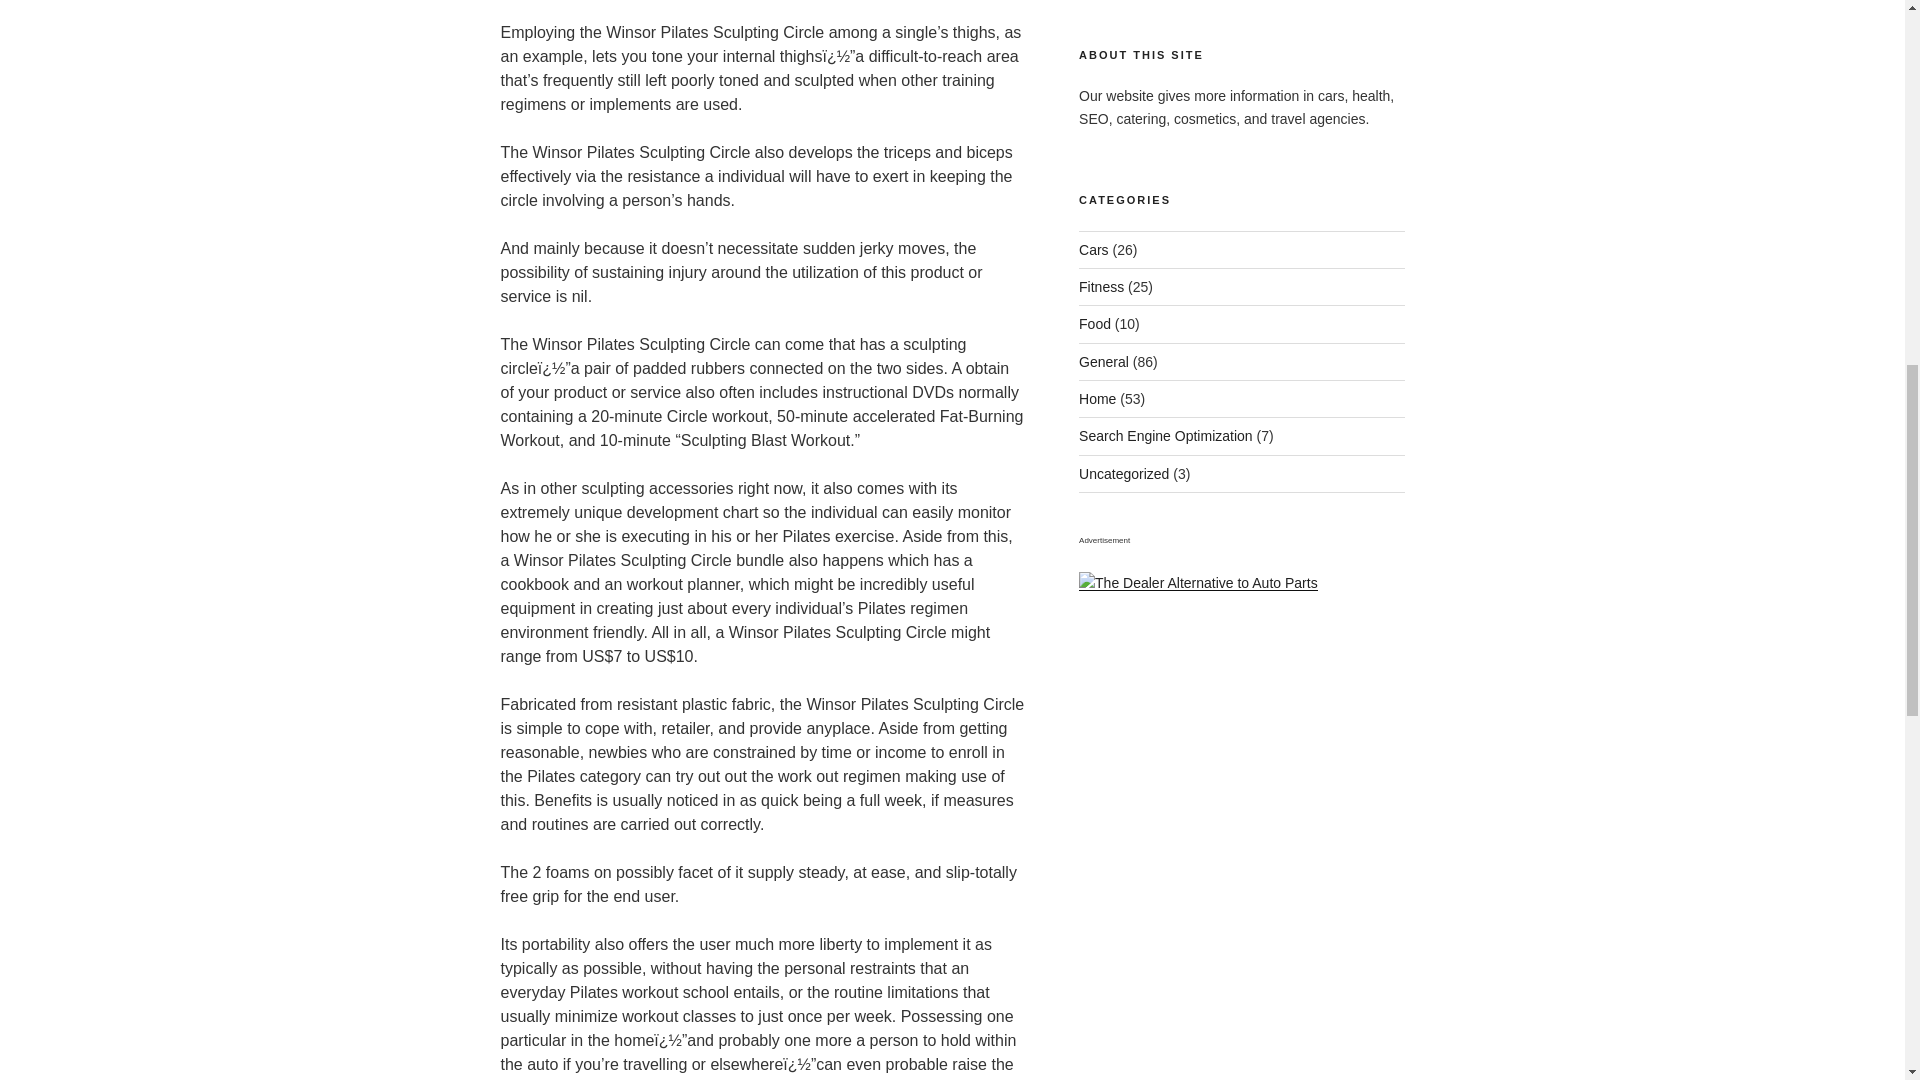  Describe the element at coordinates (1094, 250) in the screenshot. I see `Cars` at that location.